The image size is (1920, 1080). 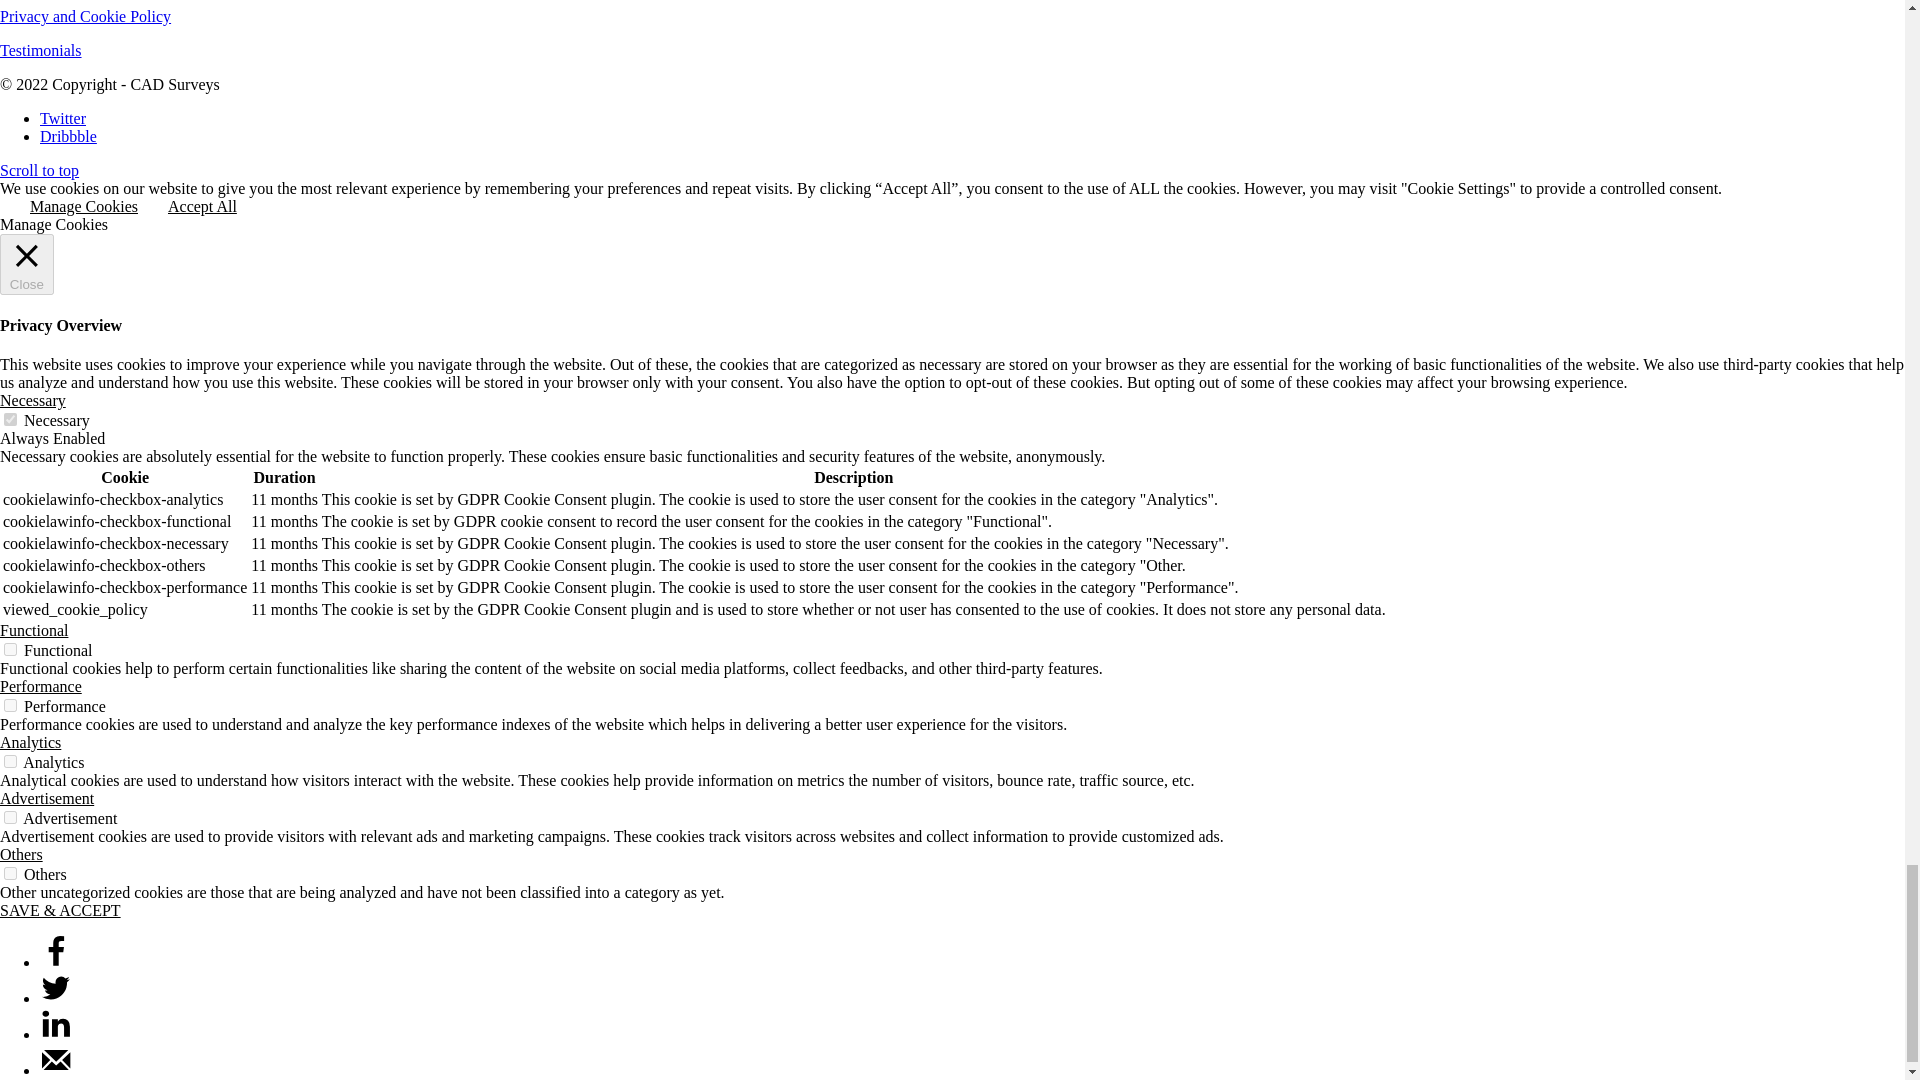 What do you see at coordinates (63, 118) in the screenshot?
I see `Twitter` at bounding box center [63, 118].